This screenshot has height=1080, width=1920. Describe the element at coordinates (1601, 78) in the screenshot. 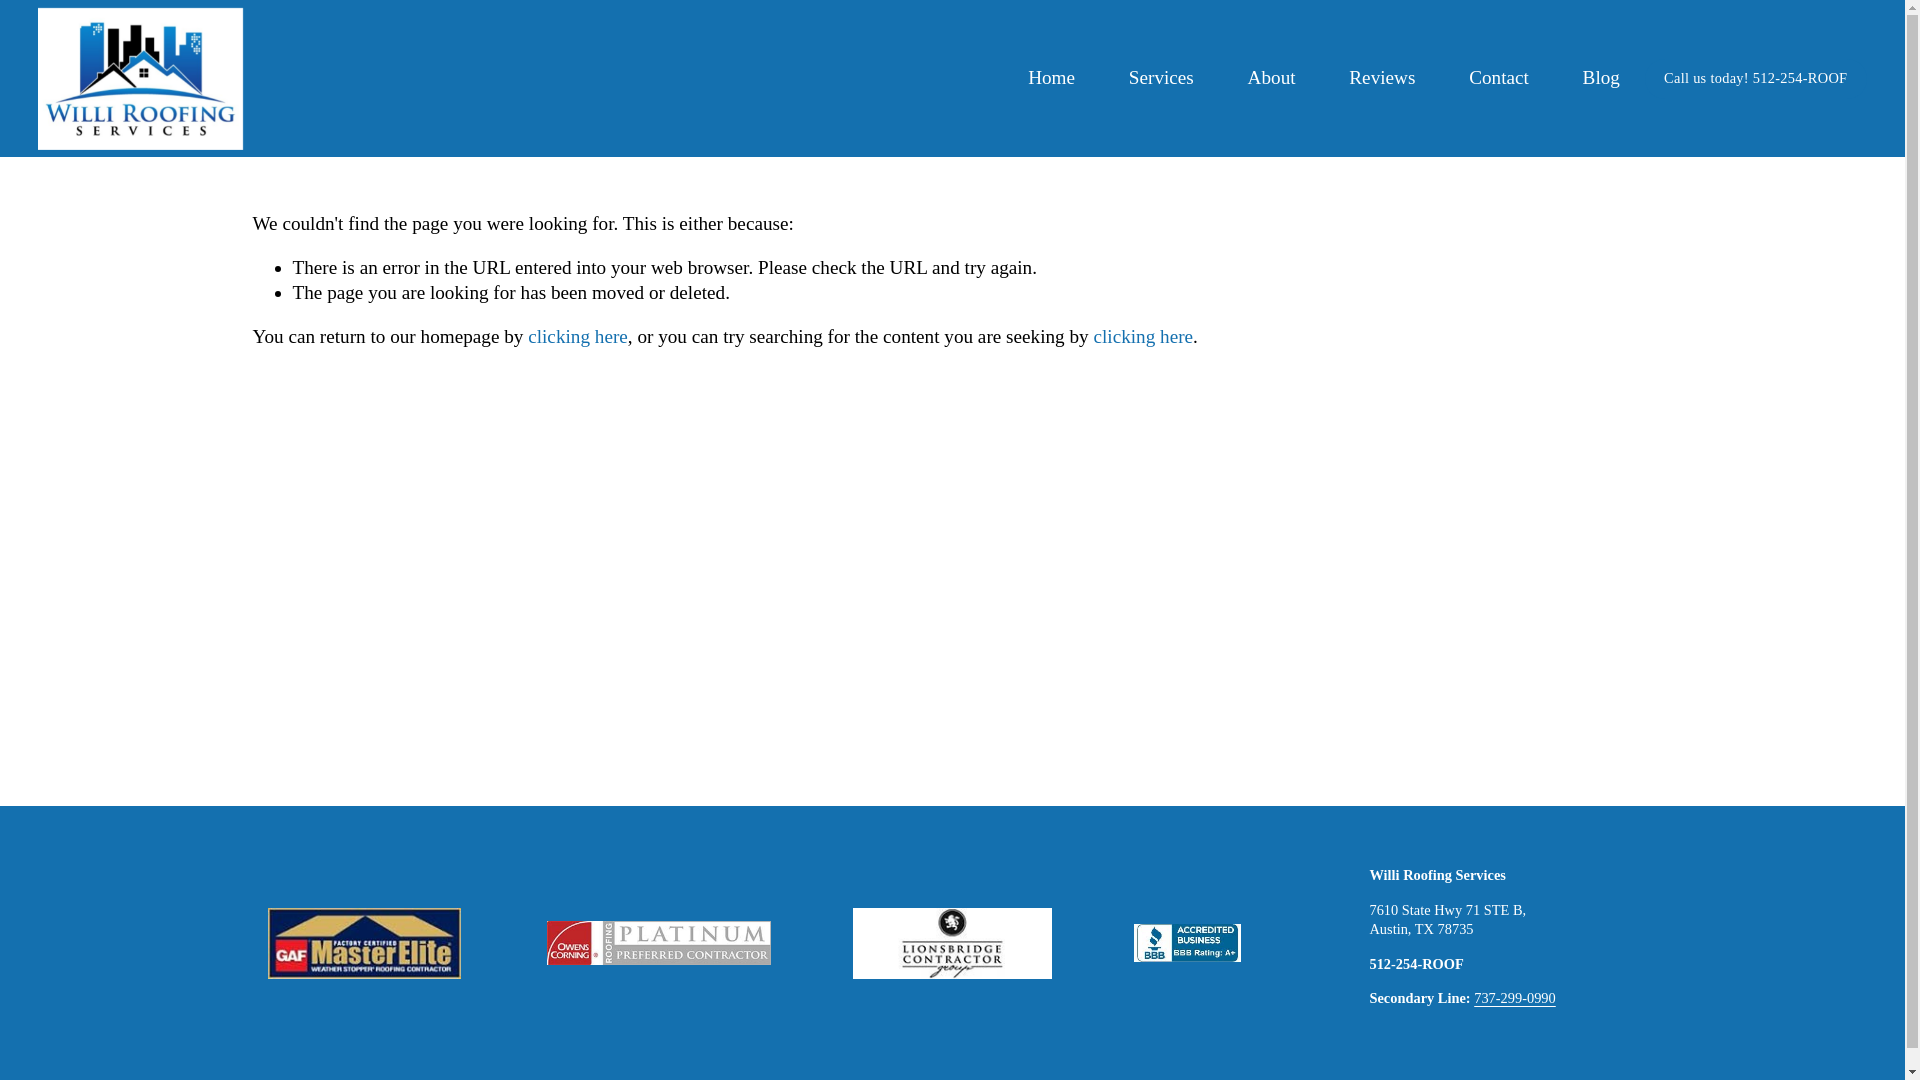

I see `Blog` at that location.